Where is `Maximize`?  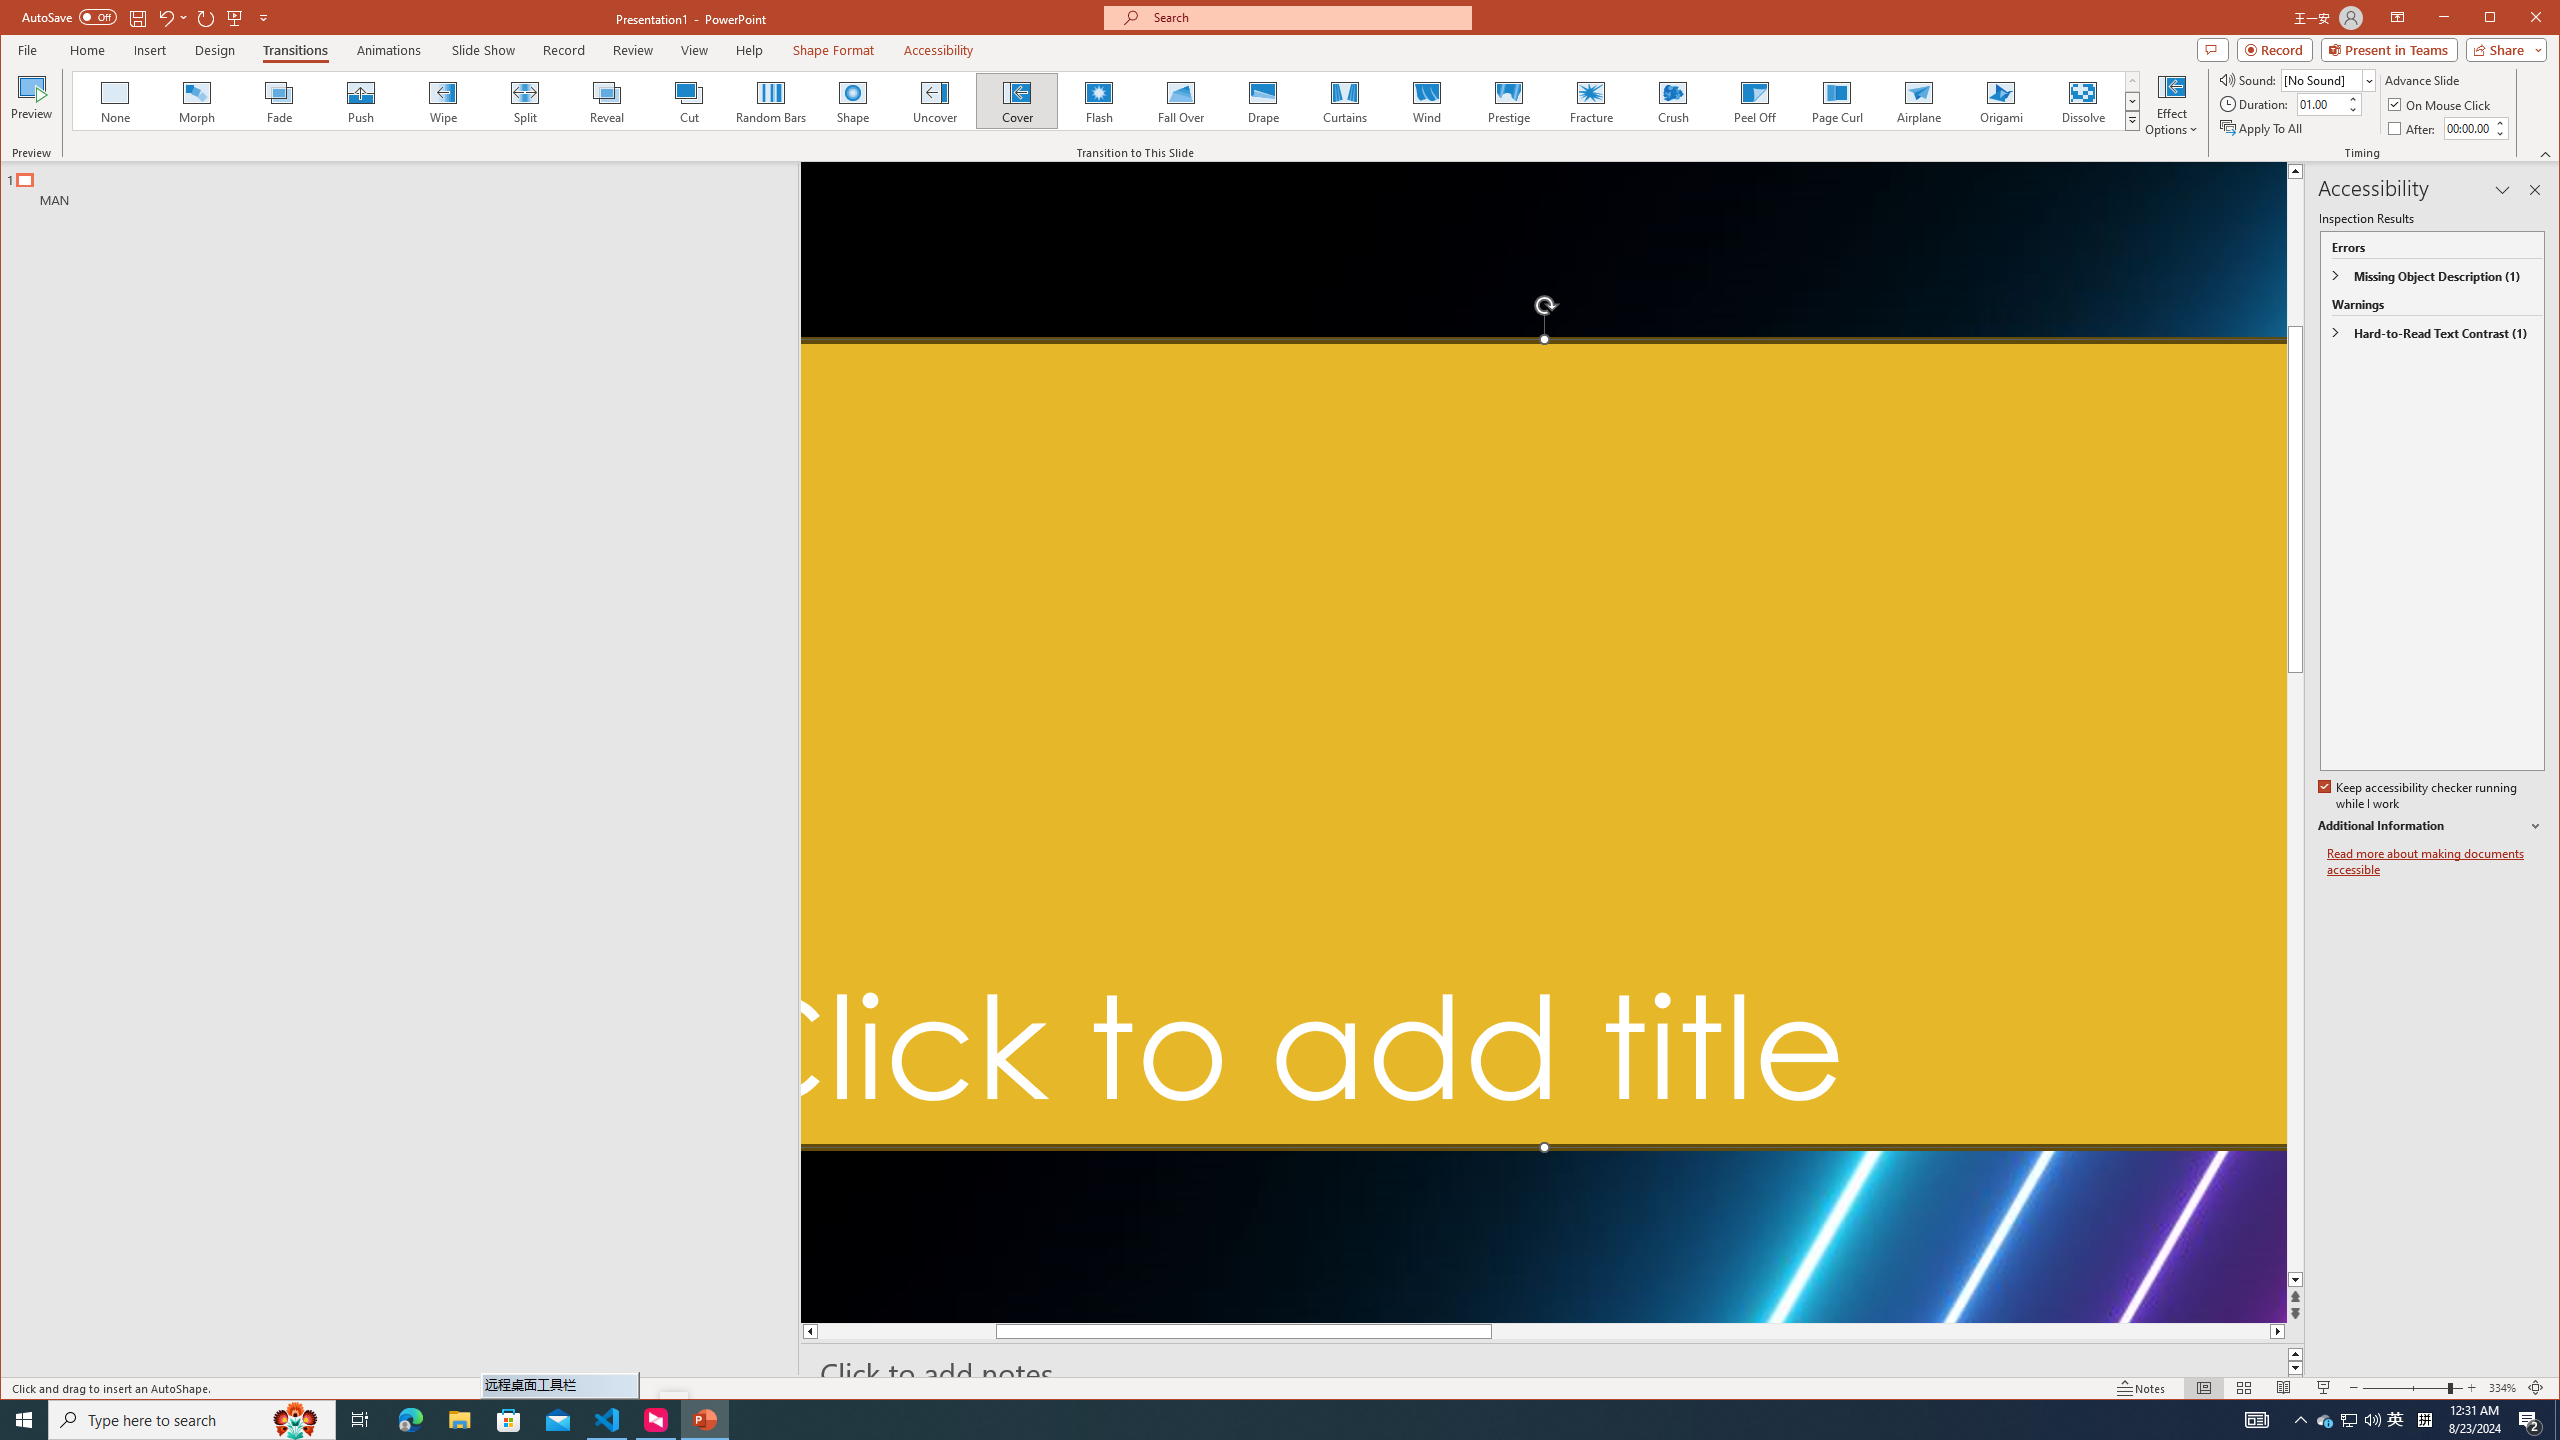
Maximize is located at coordinates (2518, 19).